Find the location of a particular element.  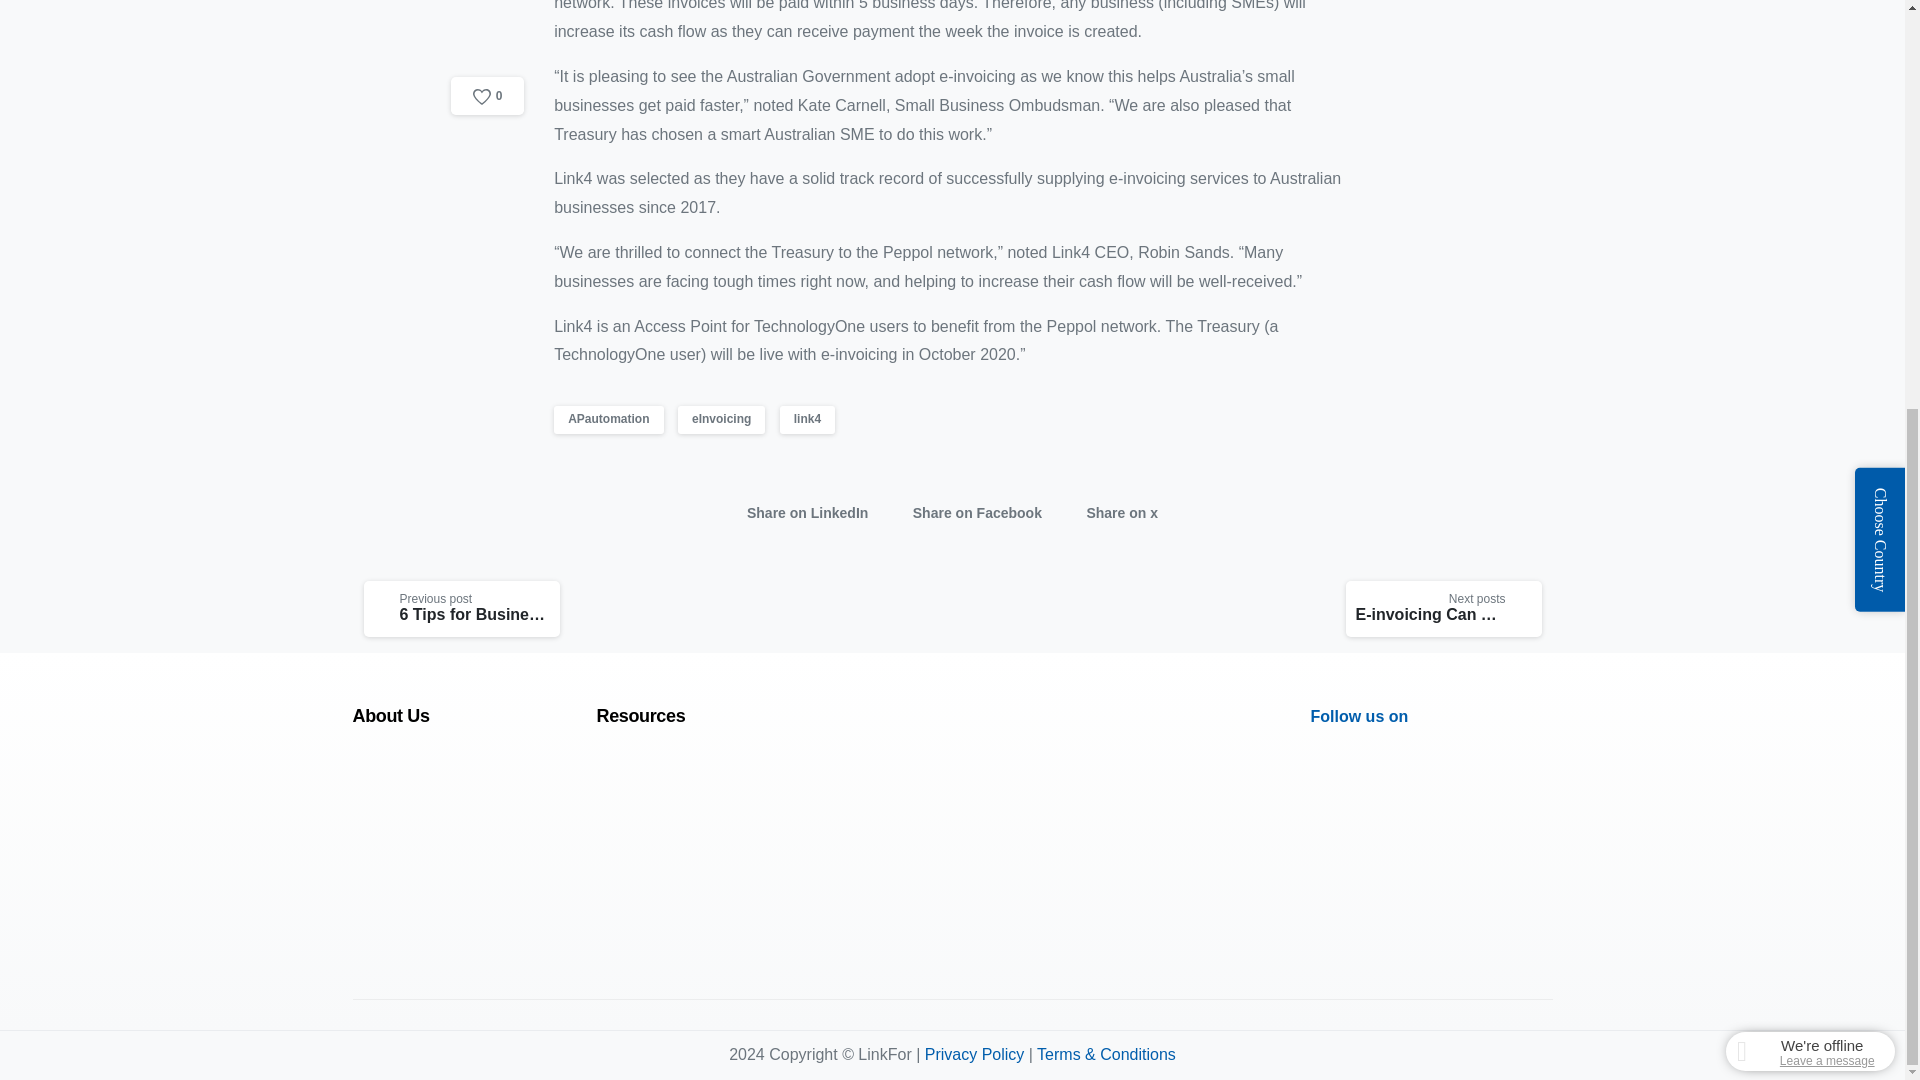

APautomation is located at coordinates (608, 420).